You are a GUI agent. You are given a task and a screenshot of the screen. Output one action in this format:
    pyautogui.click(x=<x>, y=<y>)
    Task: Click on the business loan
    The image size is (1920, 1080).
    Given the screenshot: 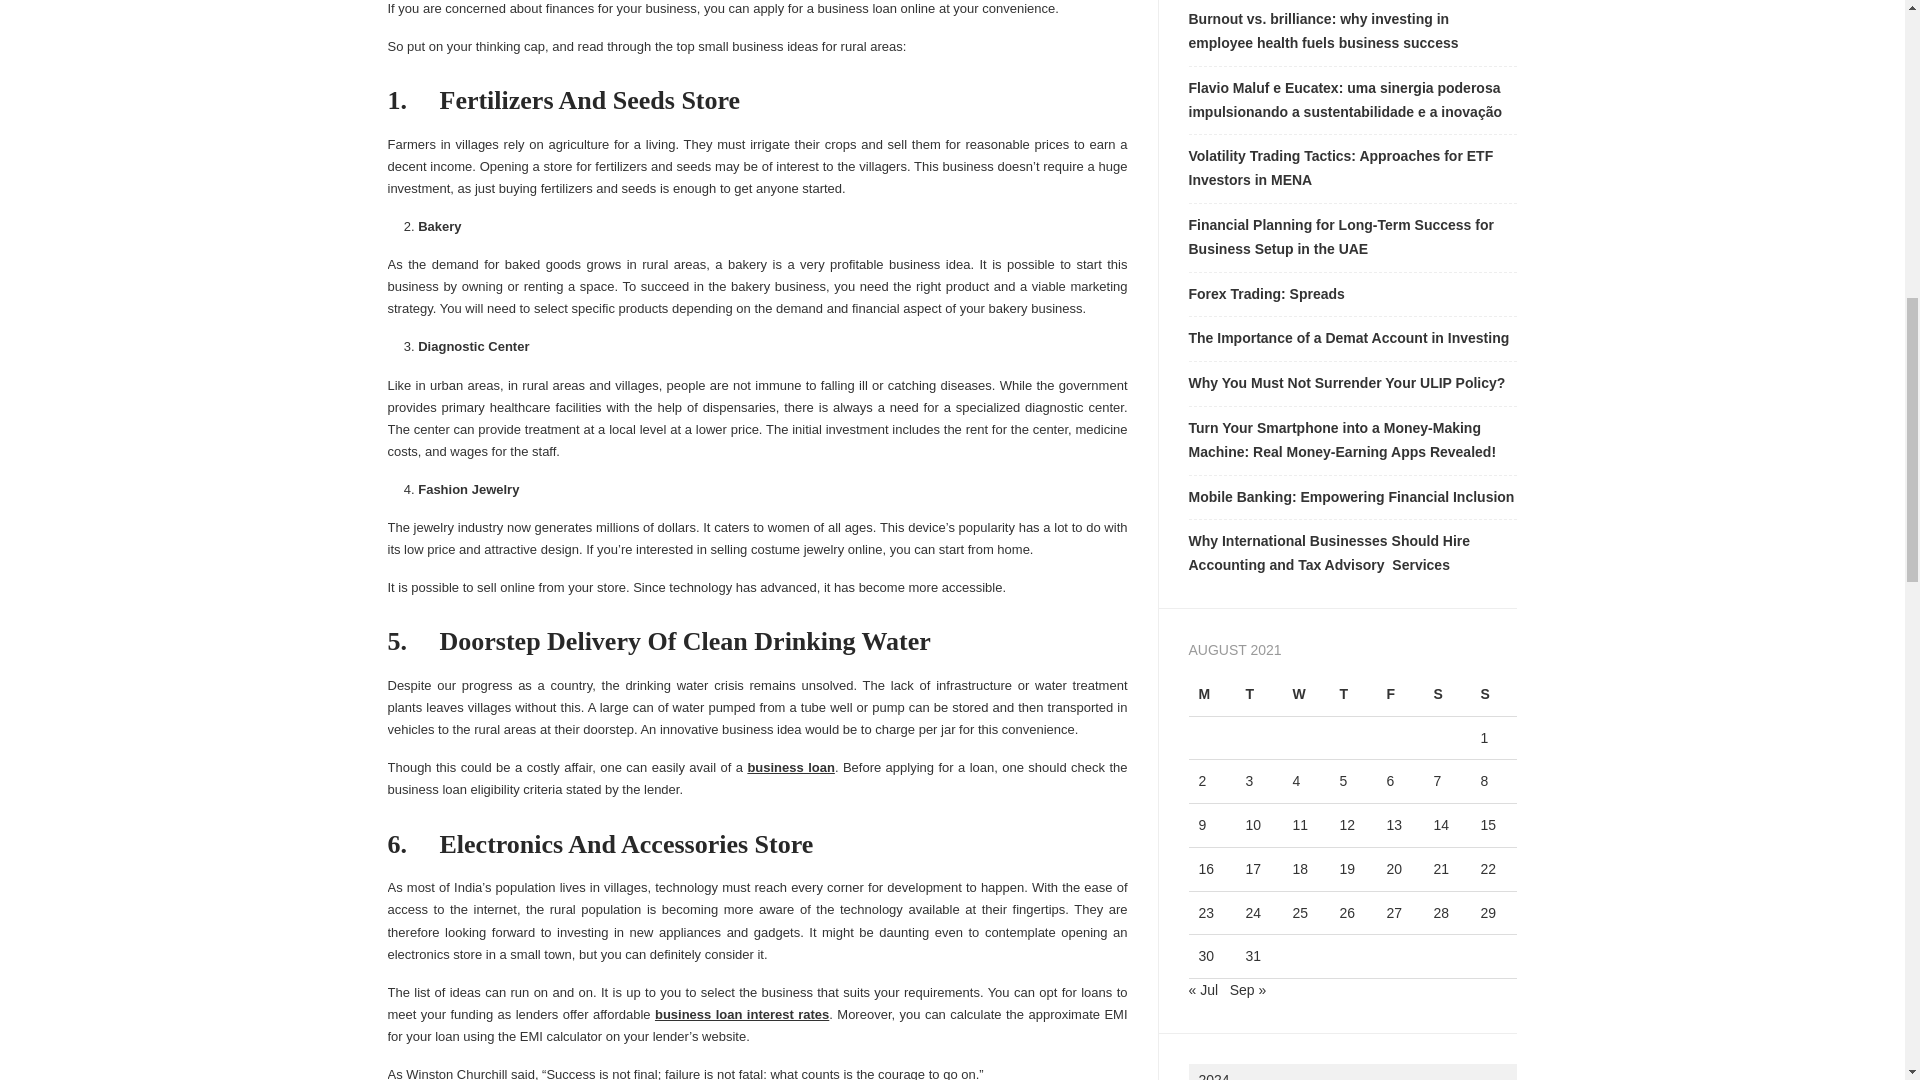 What is the action you would take?
    pyautogui.click(x=790, y=768)
    